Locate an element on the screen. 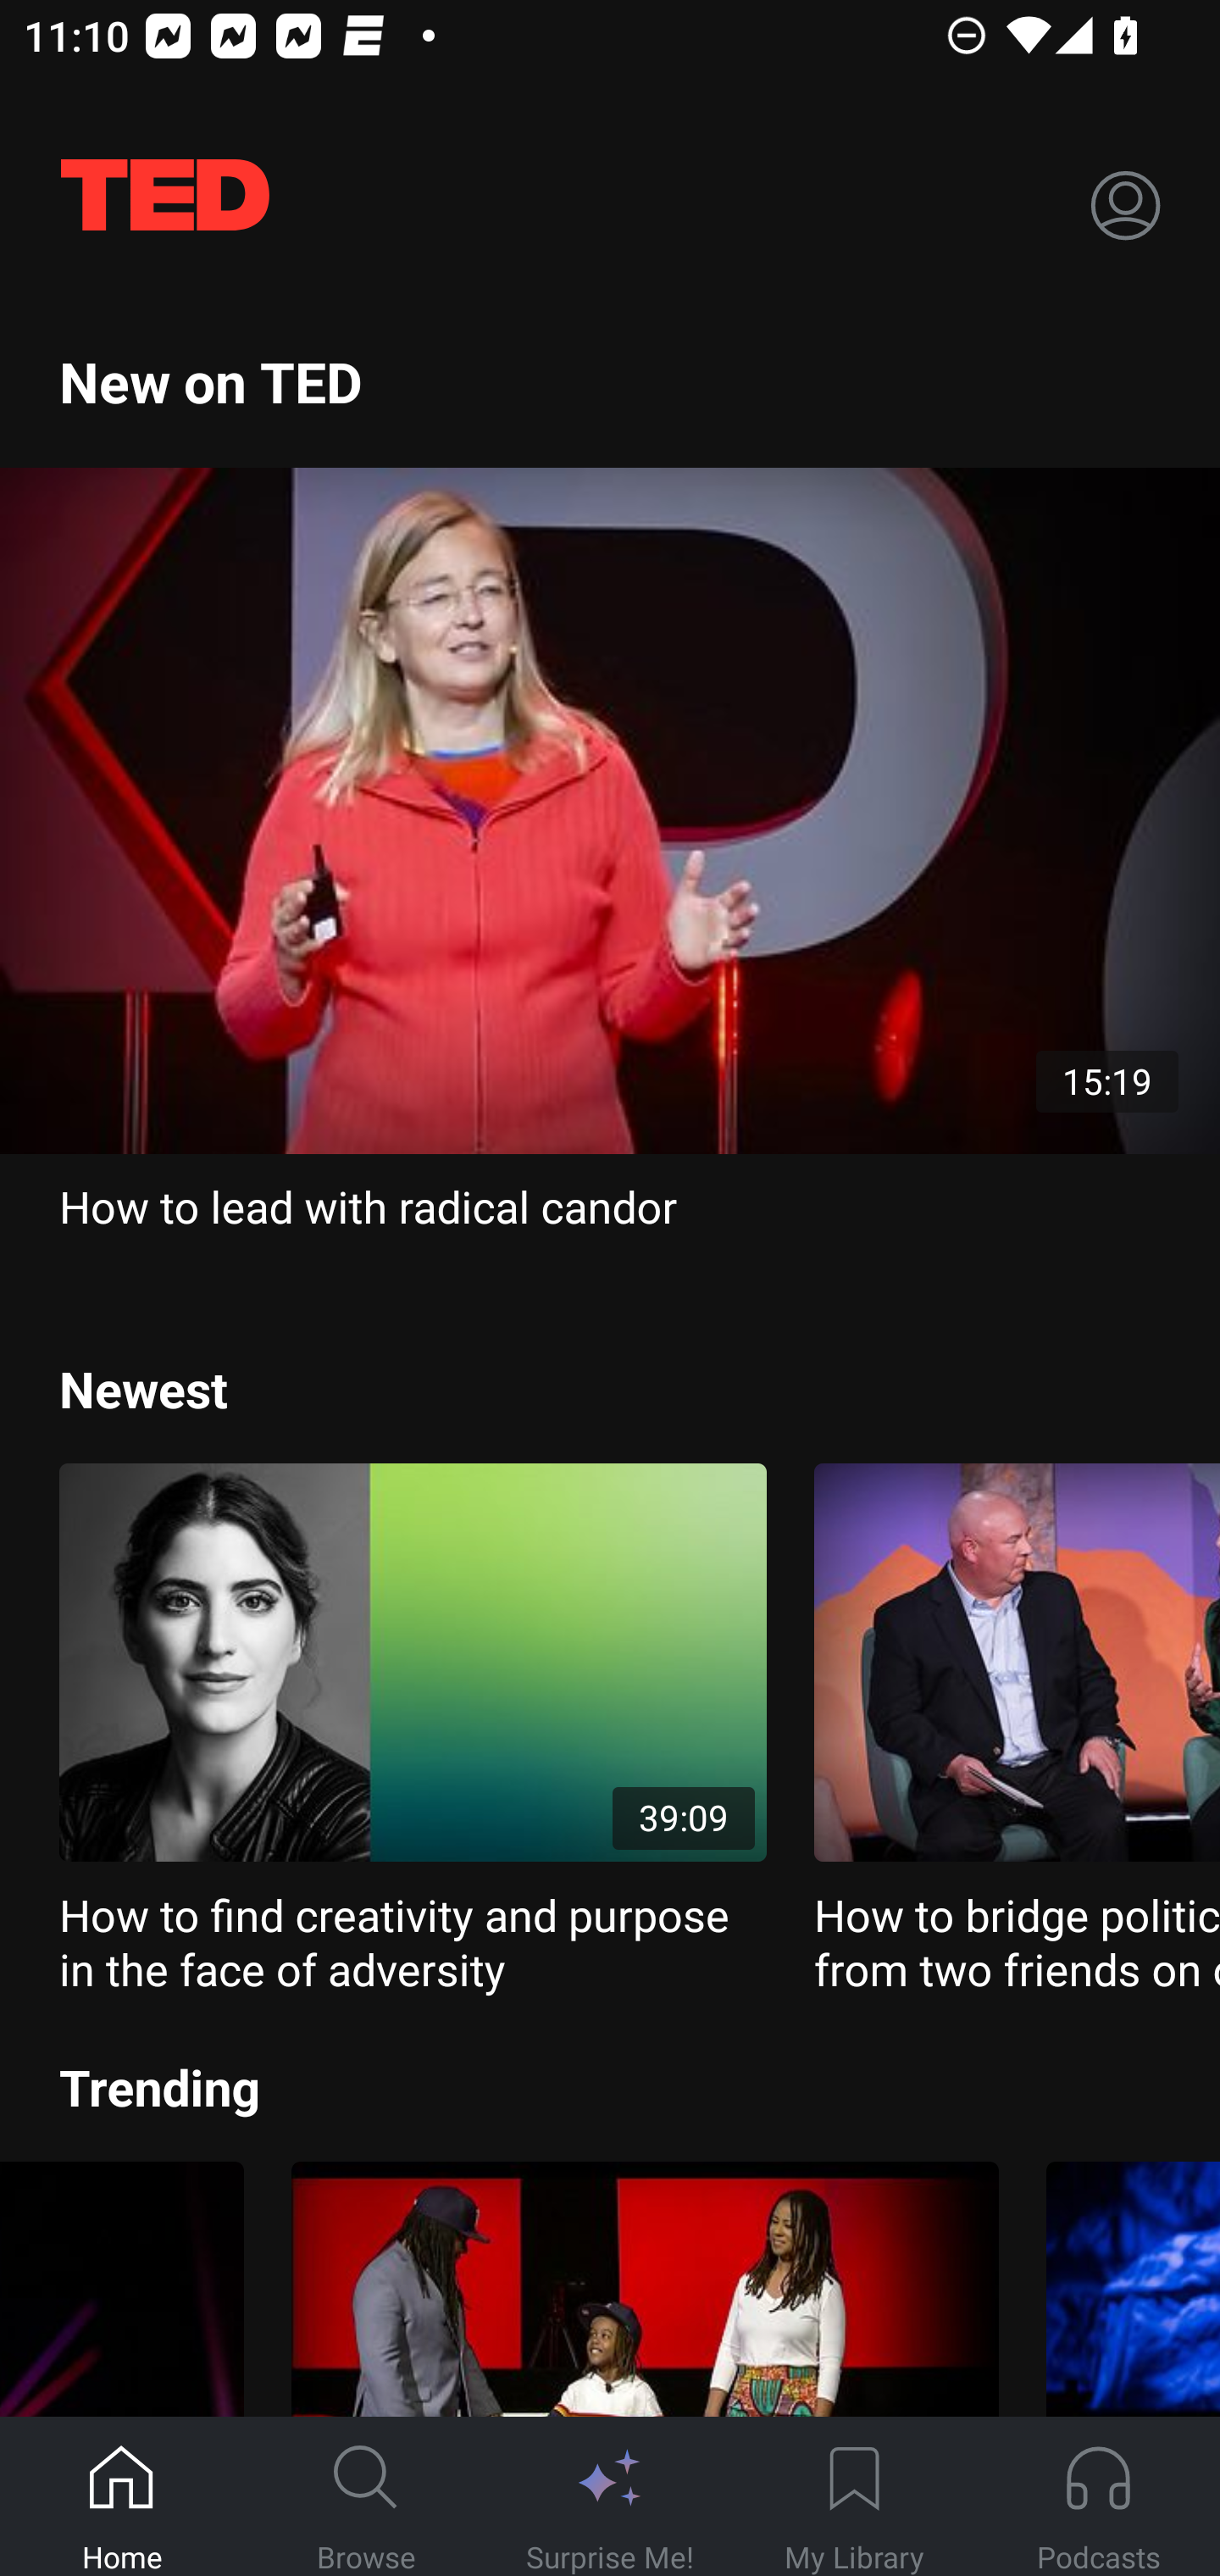  Home is located at coordinates (122, 2497).